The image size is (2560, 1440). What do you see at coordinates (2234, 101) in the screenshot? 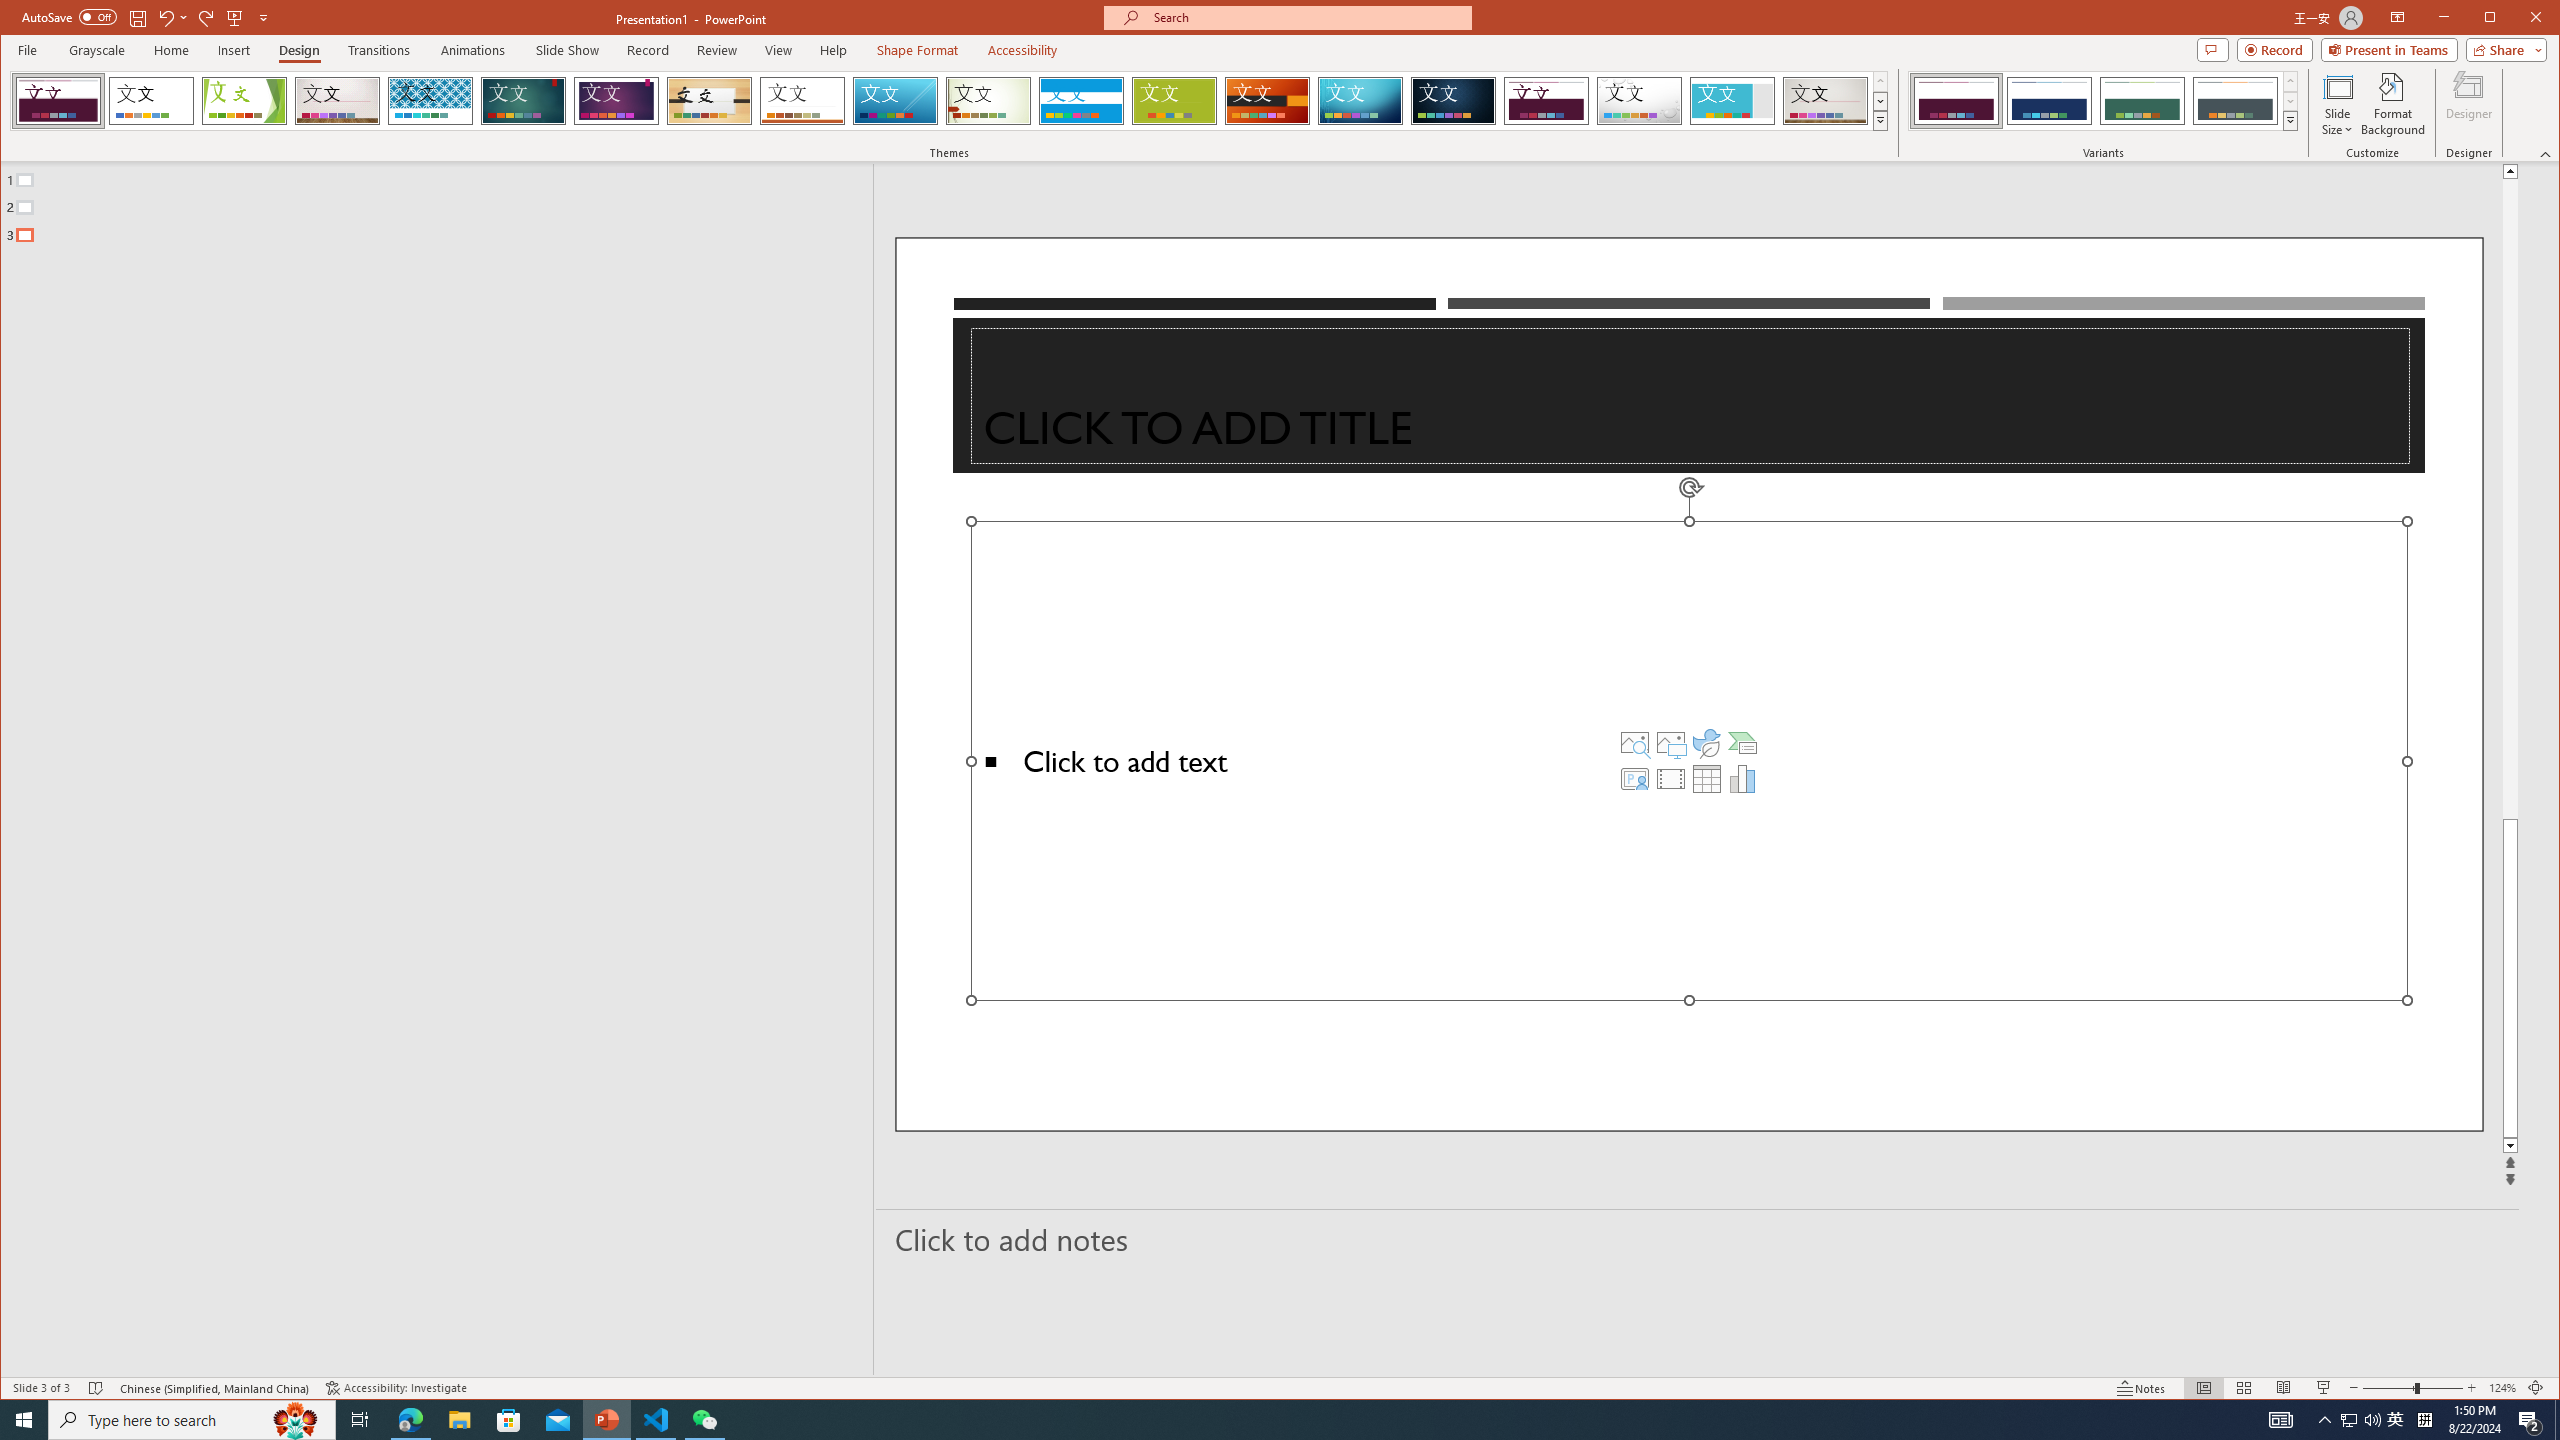
I see `Dividend Variant 4` at bounding box center [2234, 101].